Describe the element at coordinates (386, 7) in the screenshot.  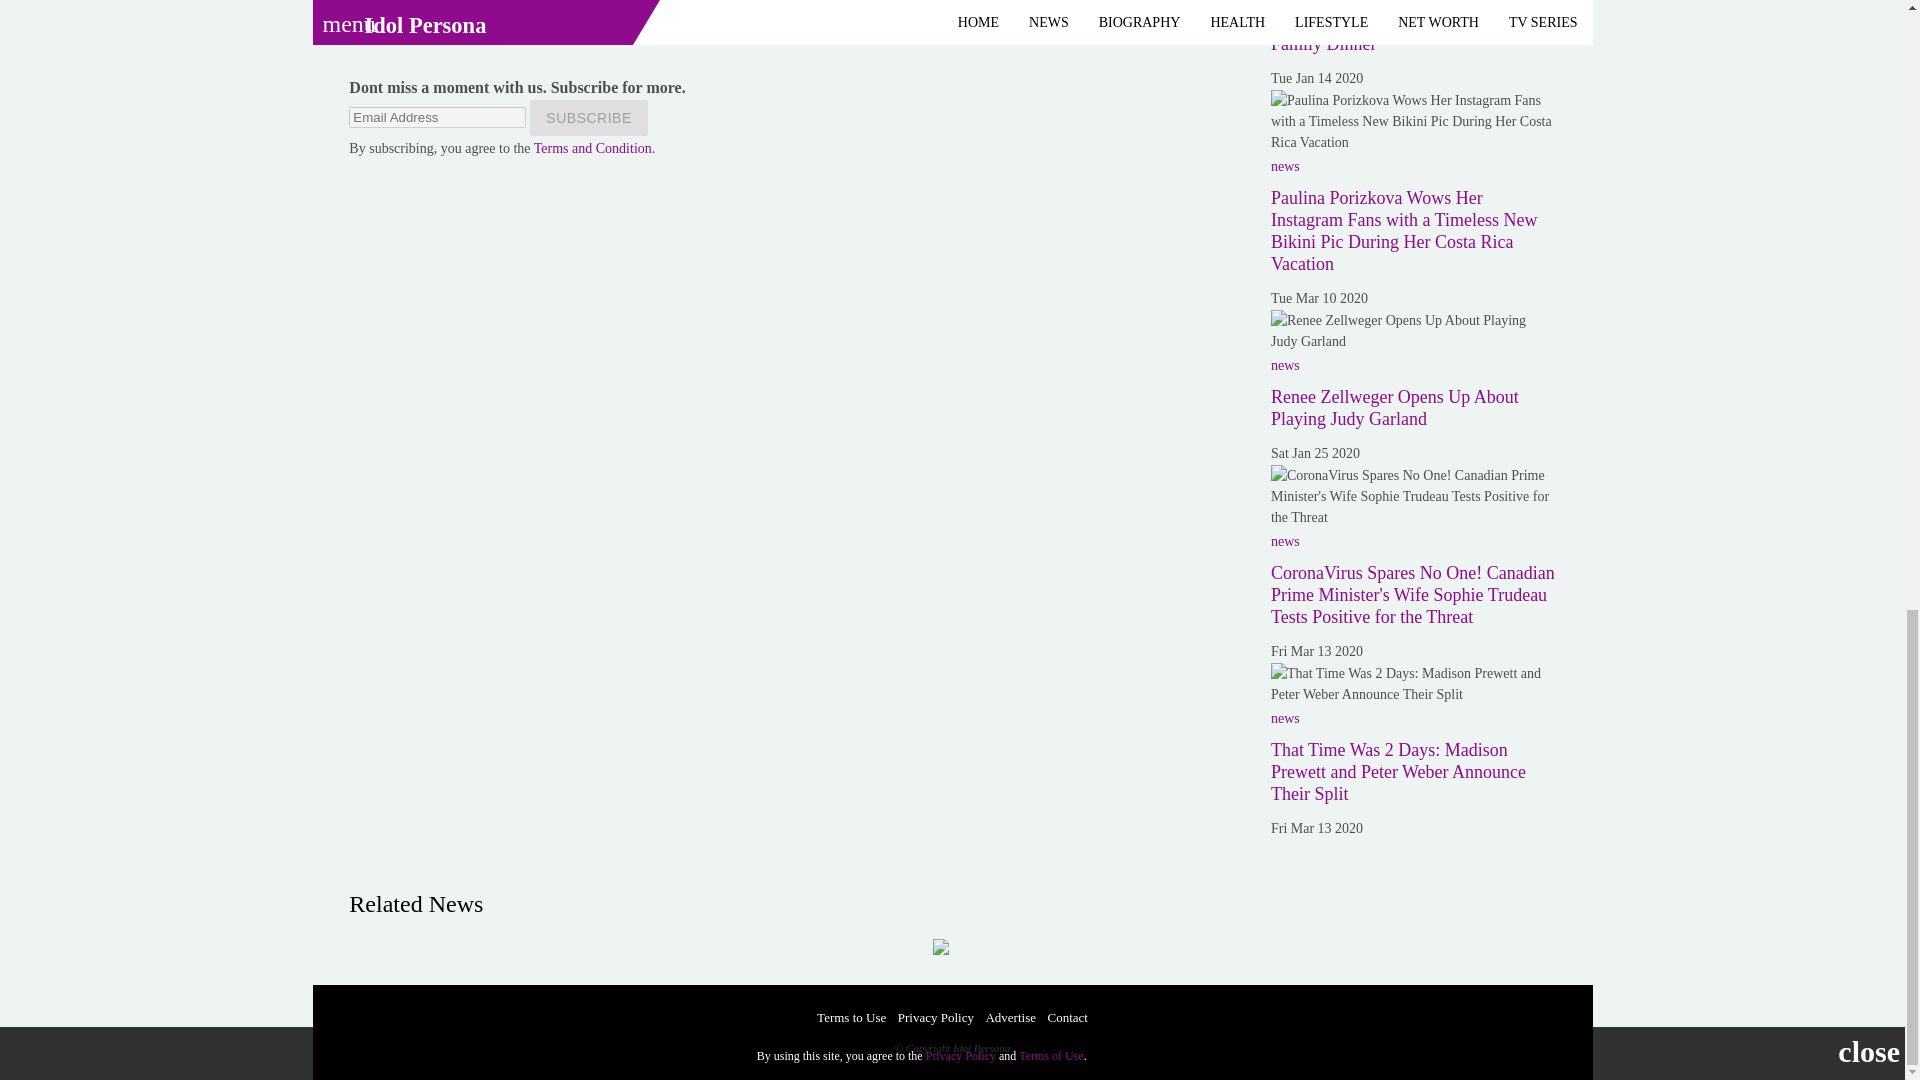
I see `Lori Harvey` at that location.